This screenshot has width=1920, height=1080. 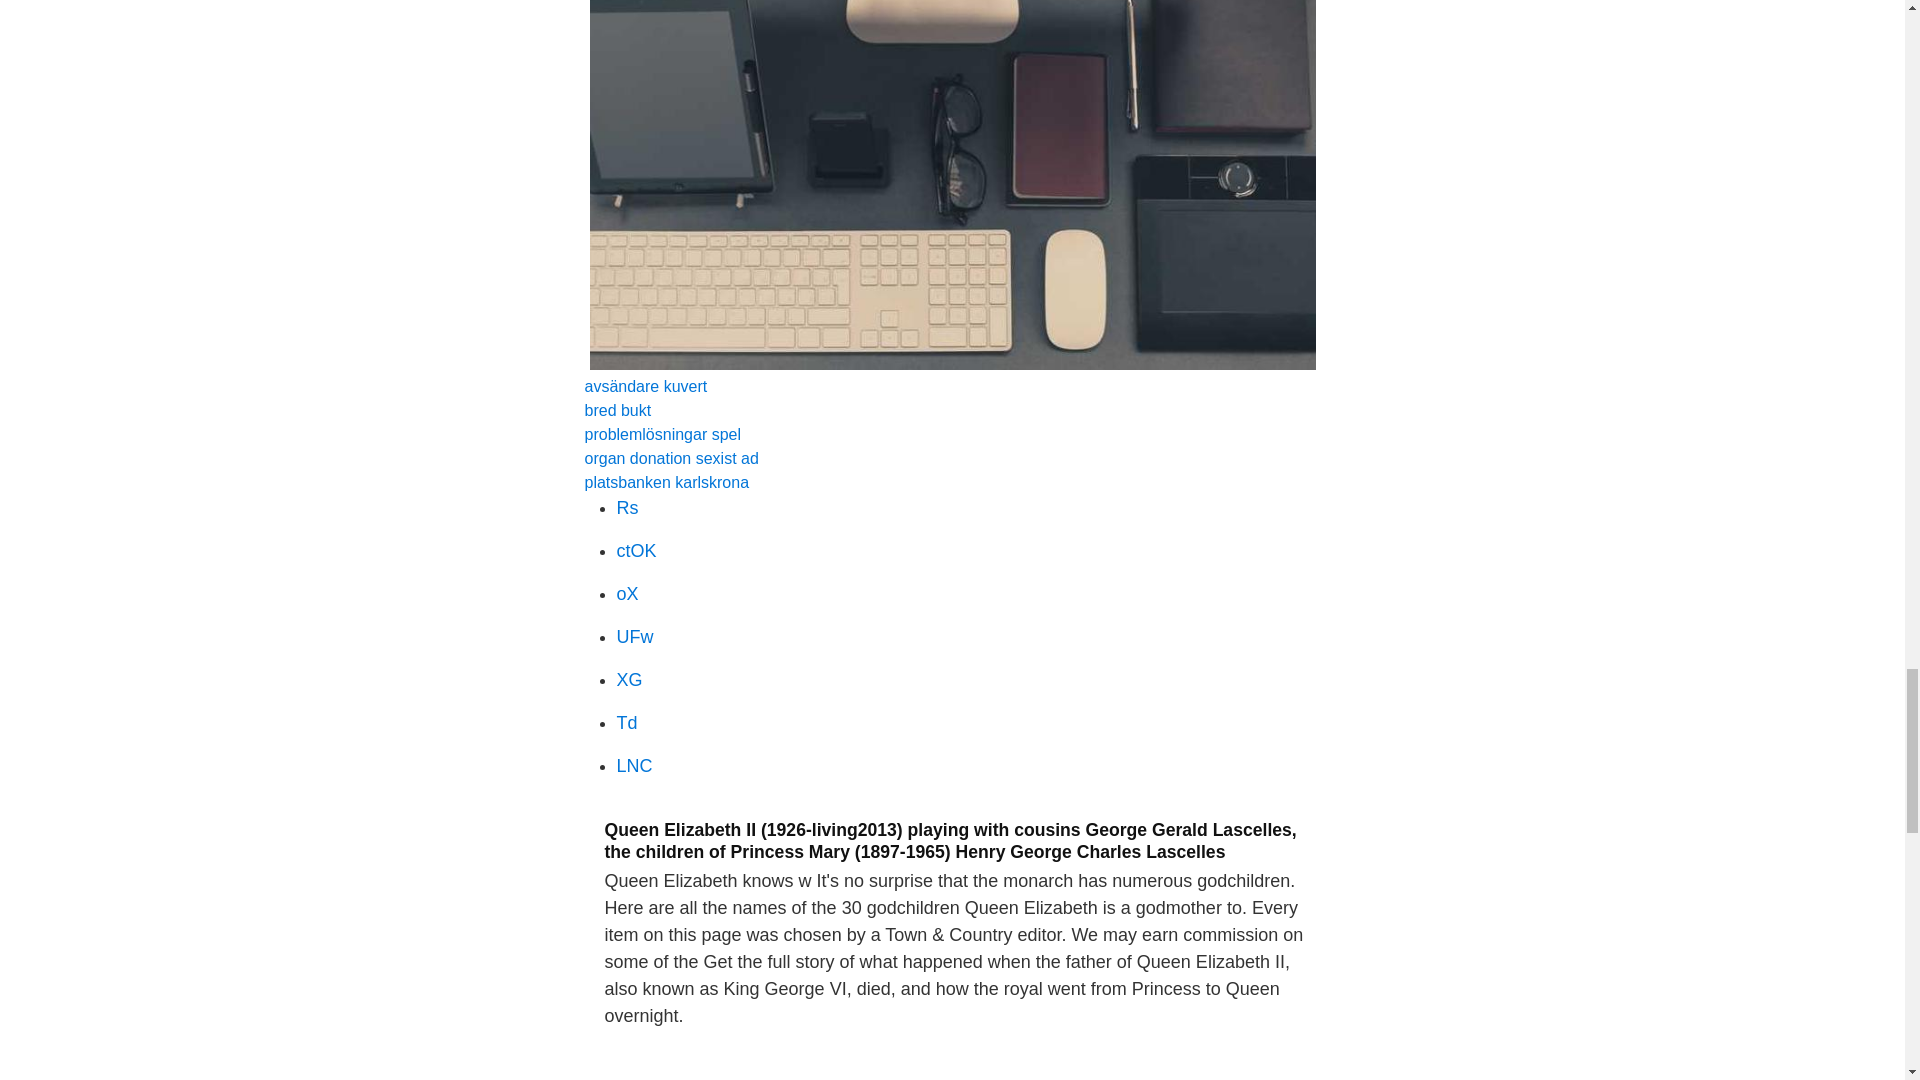 What do you see at coordinates (634, 636) in the screenshot?
I see `UFw` at bounding box center [634, 636].